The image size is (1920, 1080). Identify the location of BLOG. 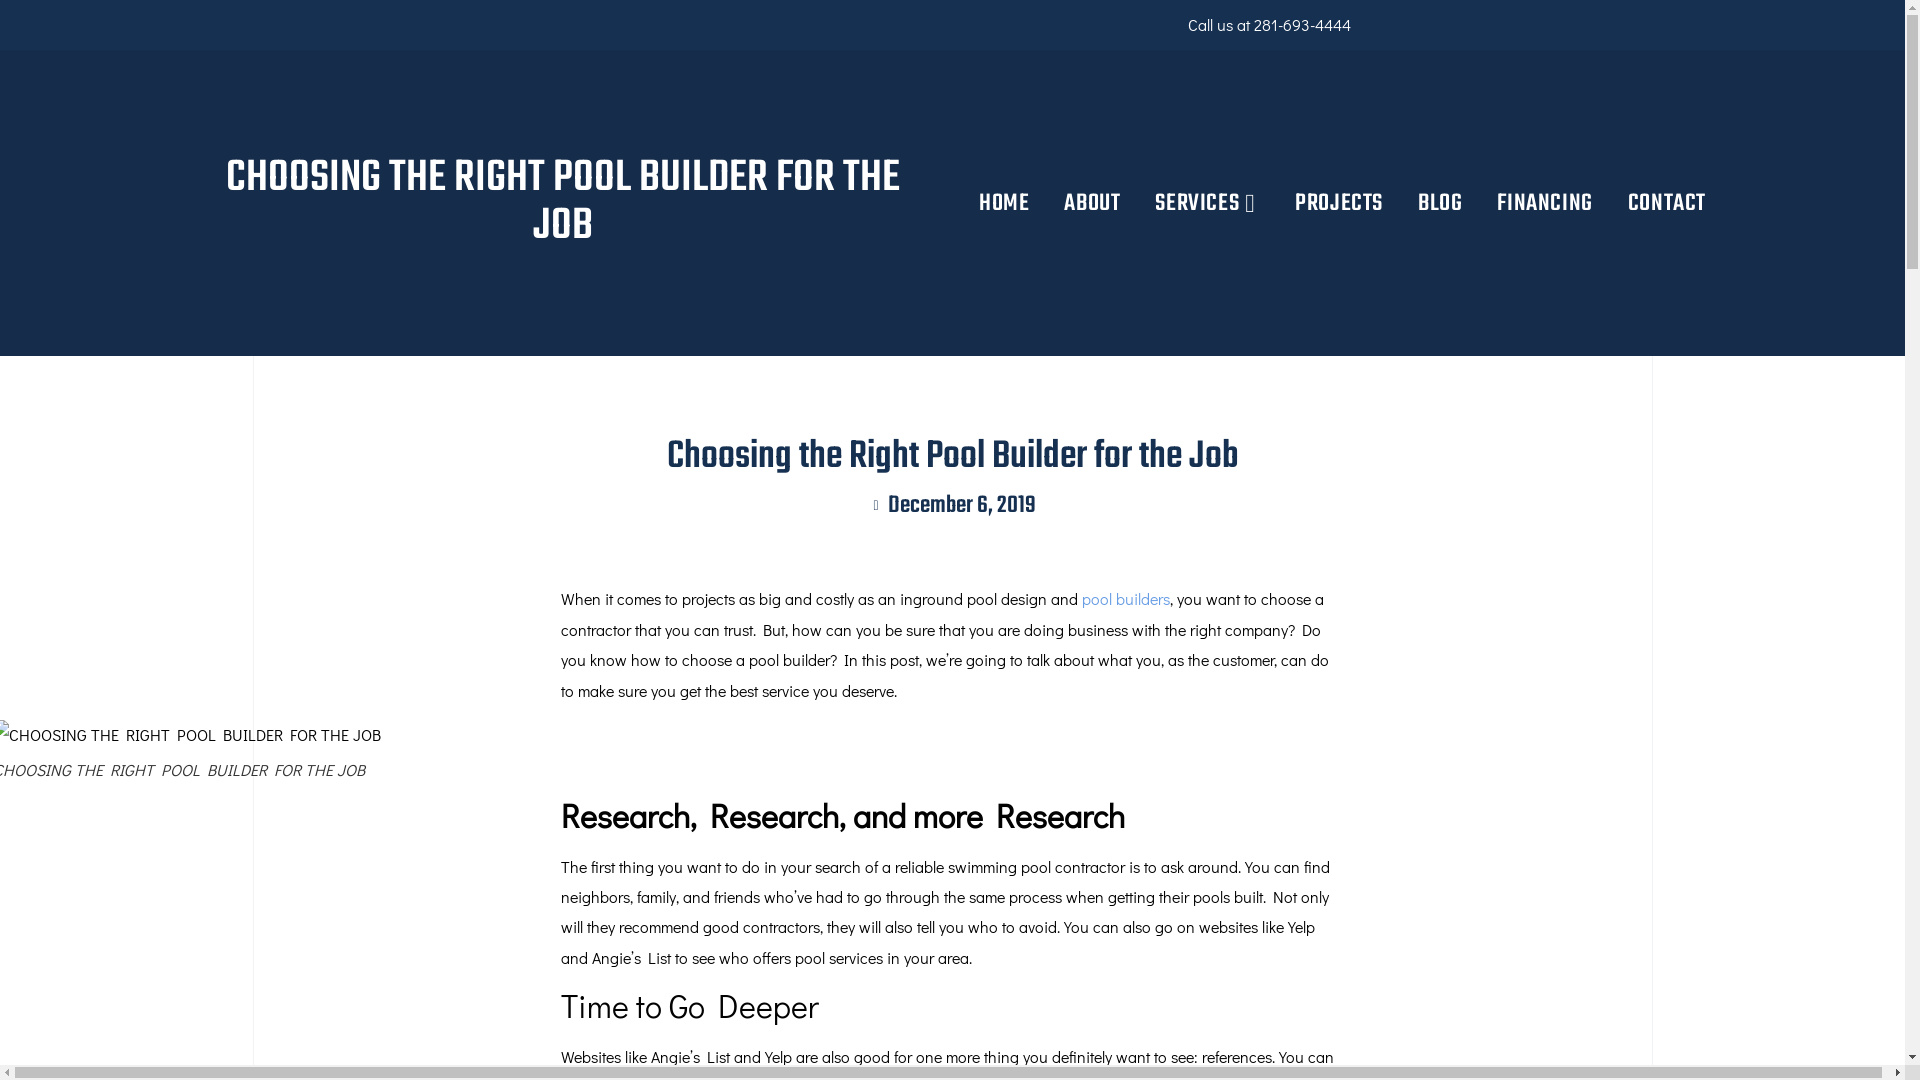
(1440, 204).